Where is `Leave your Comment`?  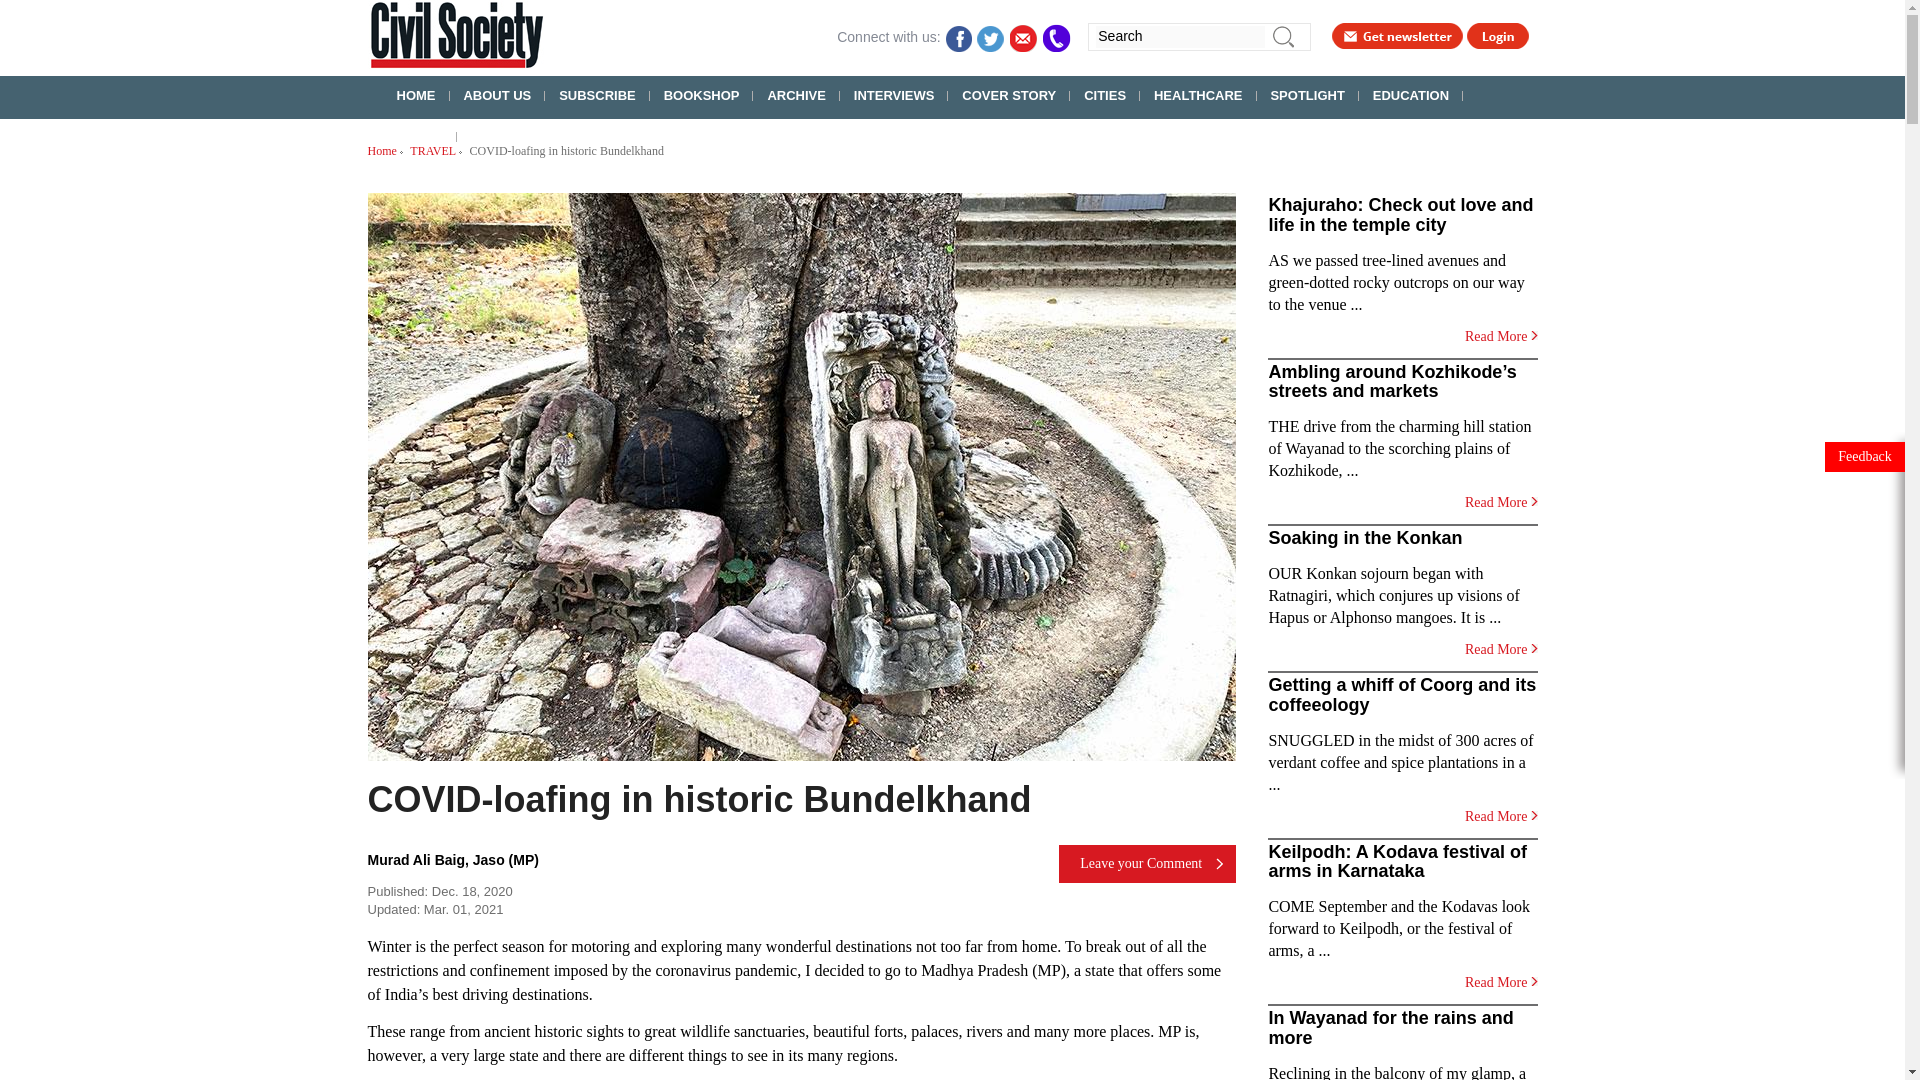 Leave your Comment is located at coordinates (1148, 864).